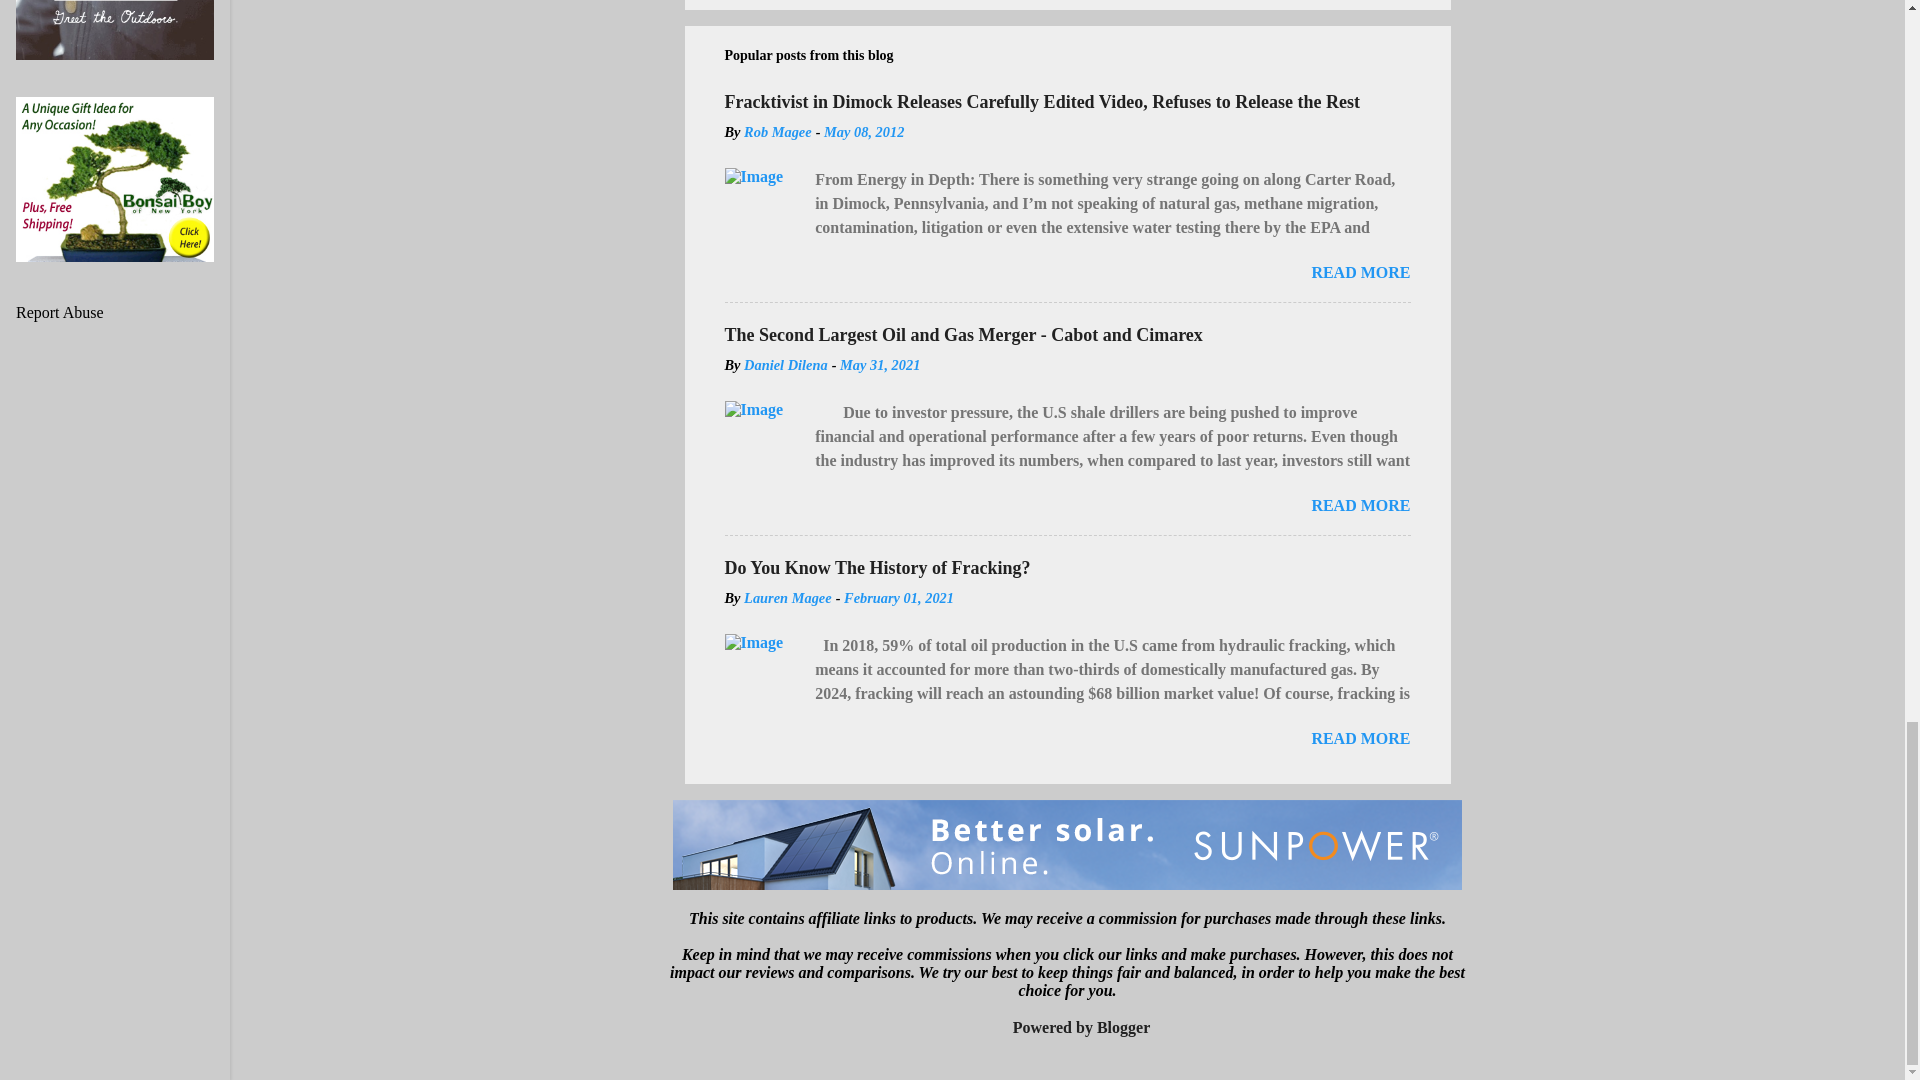 The height and width of the screenshot is (1080, 1920). What do you see at coordinates (864, 132) in the screenshot?
I see `May 08, 2012` at bounding box center [864, 132].